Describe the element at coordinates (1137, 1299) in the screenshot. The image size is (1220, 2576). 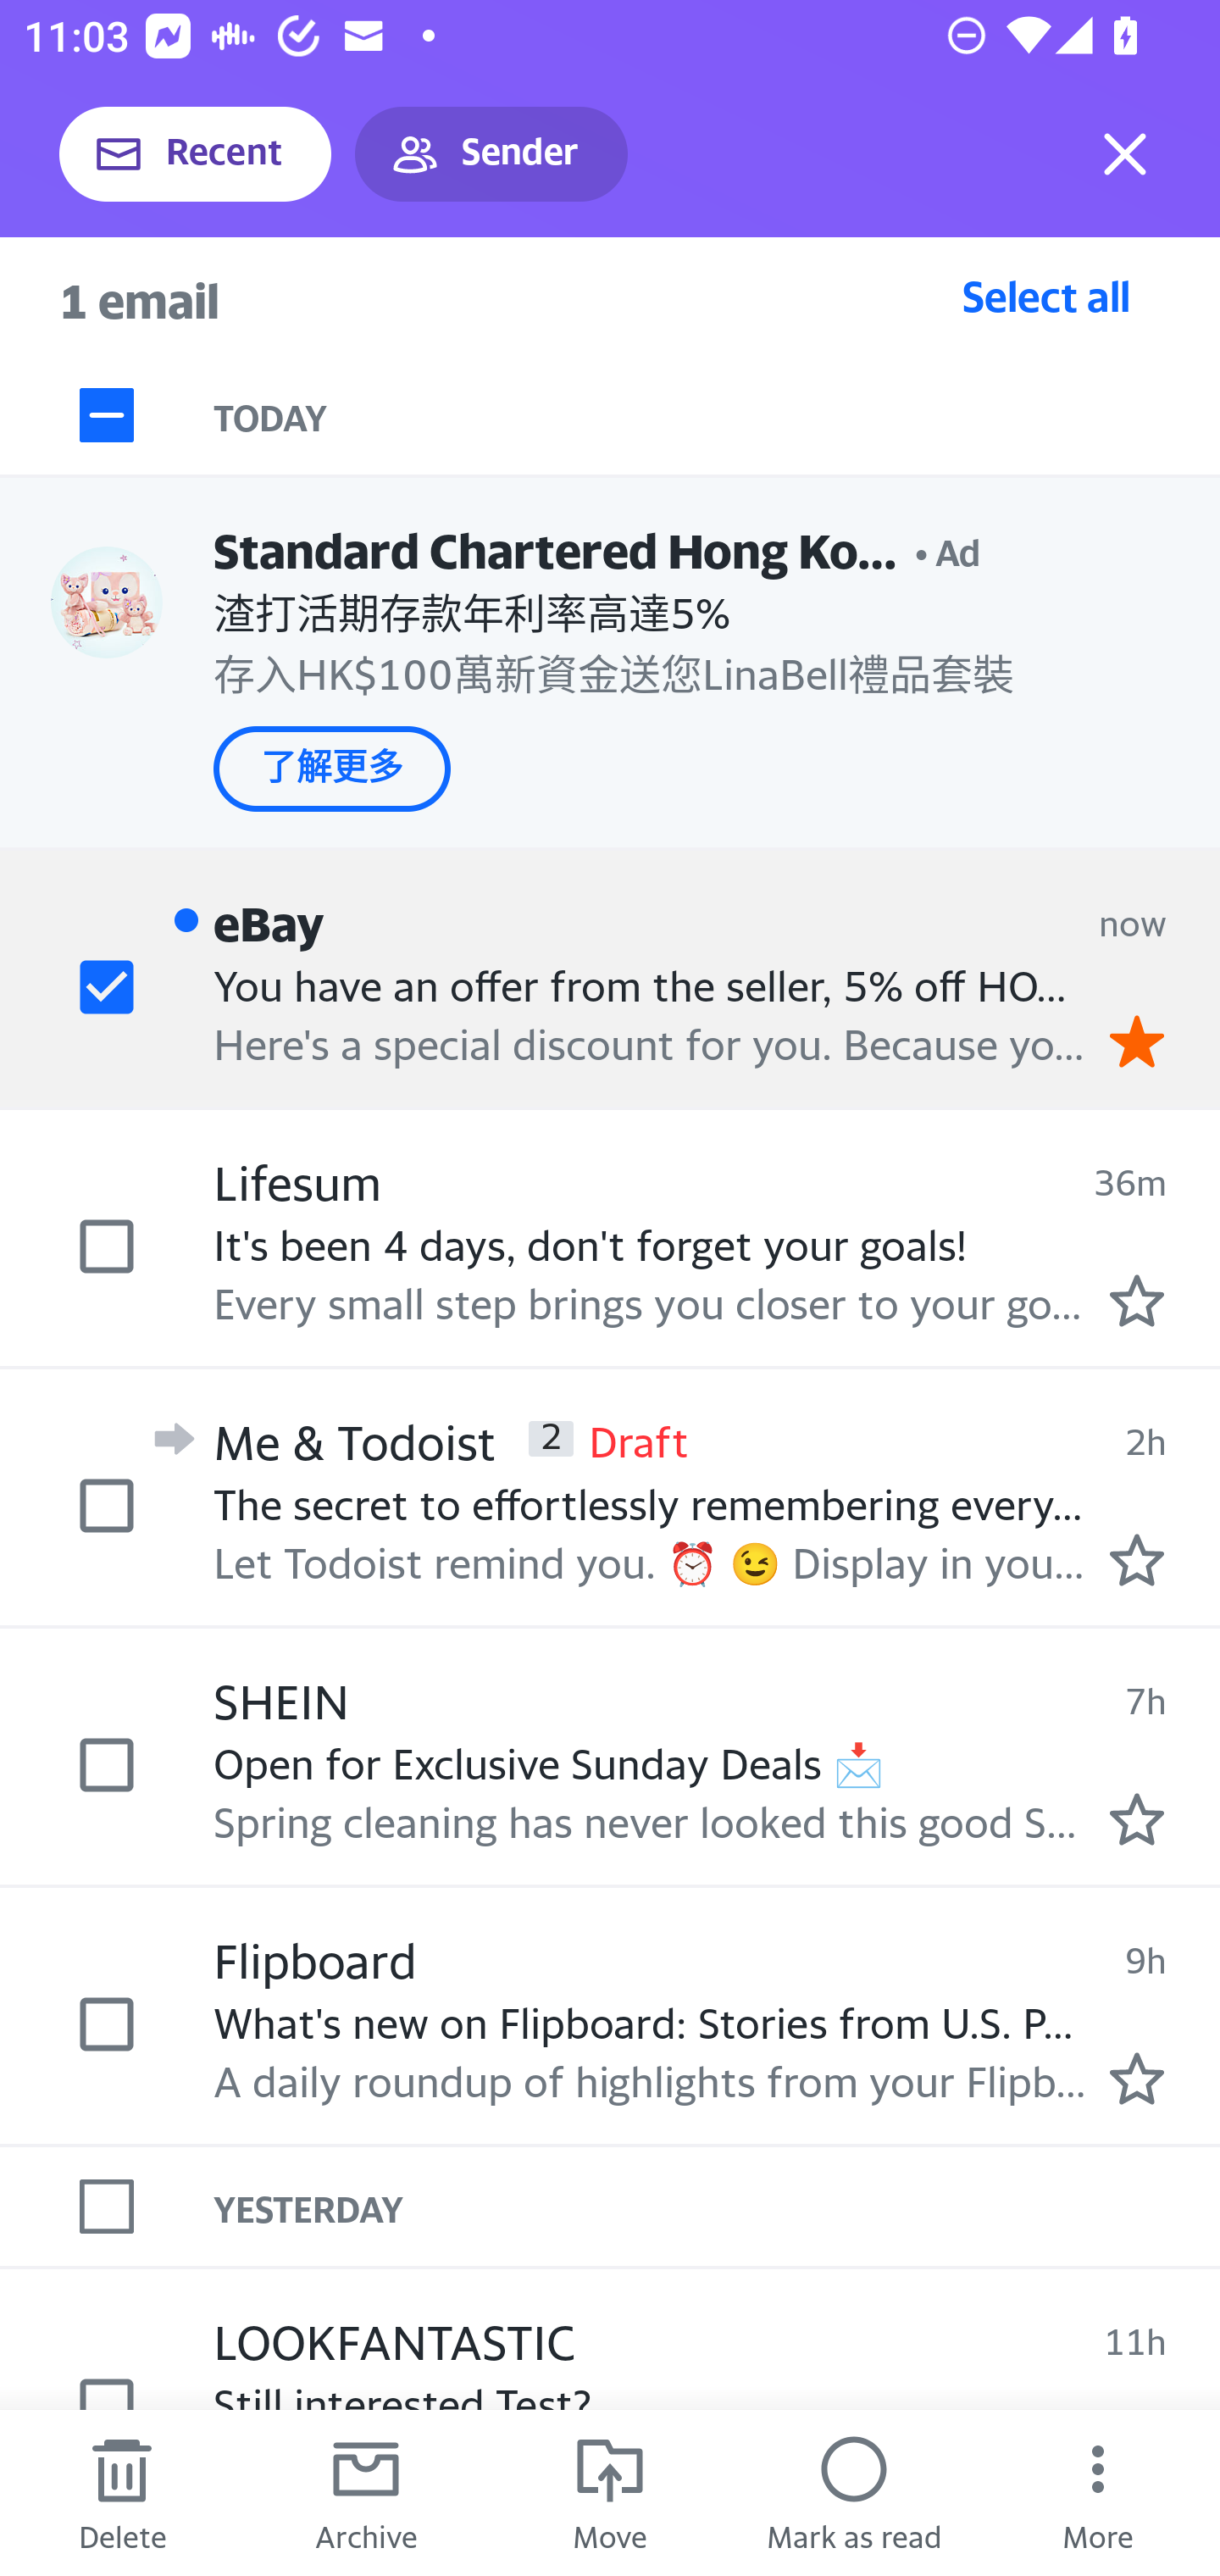
I see `Mark as starred.` at that location.